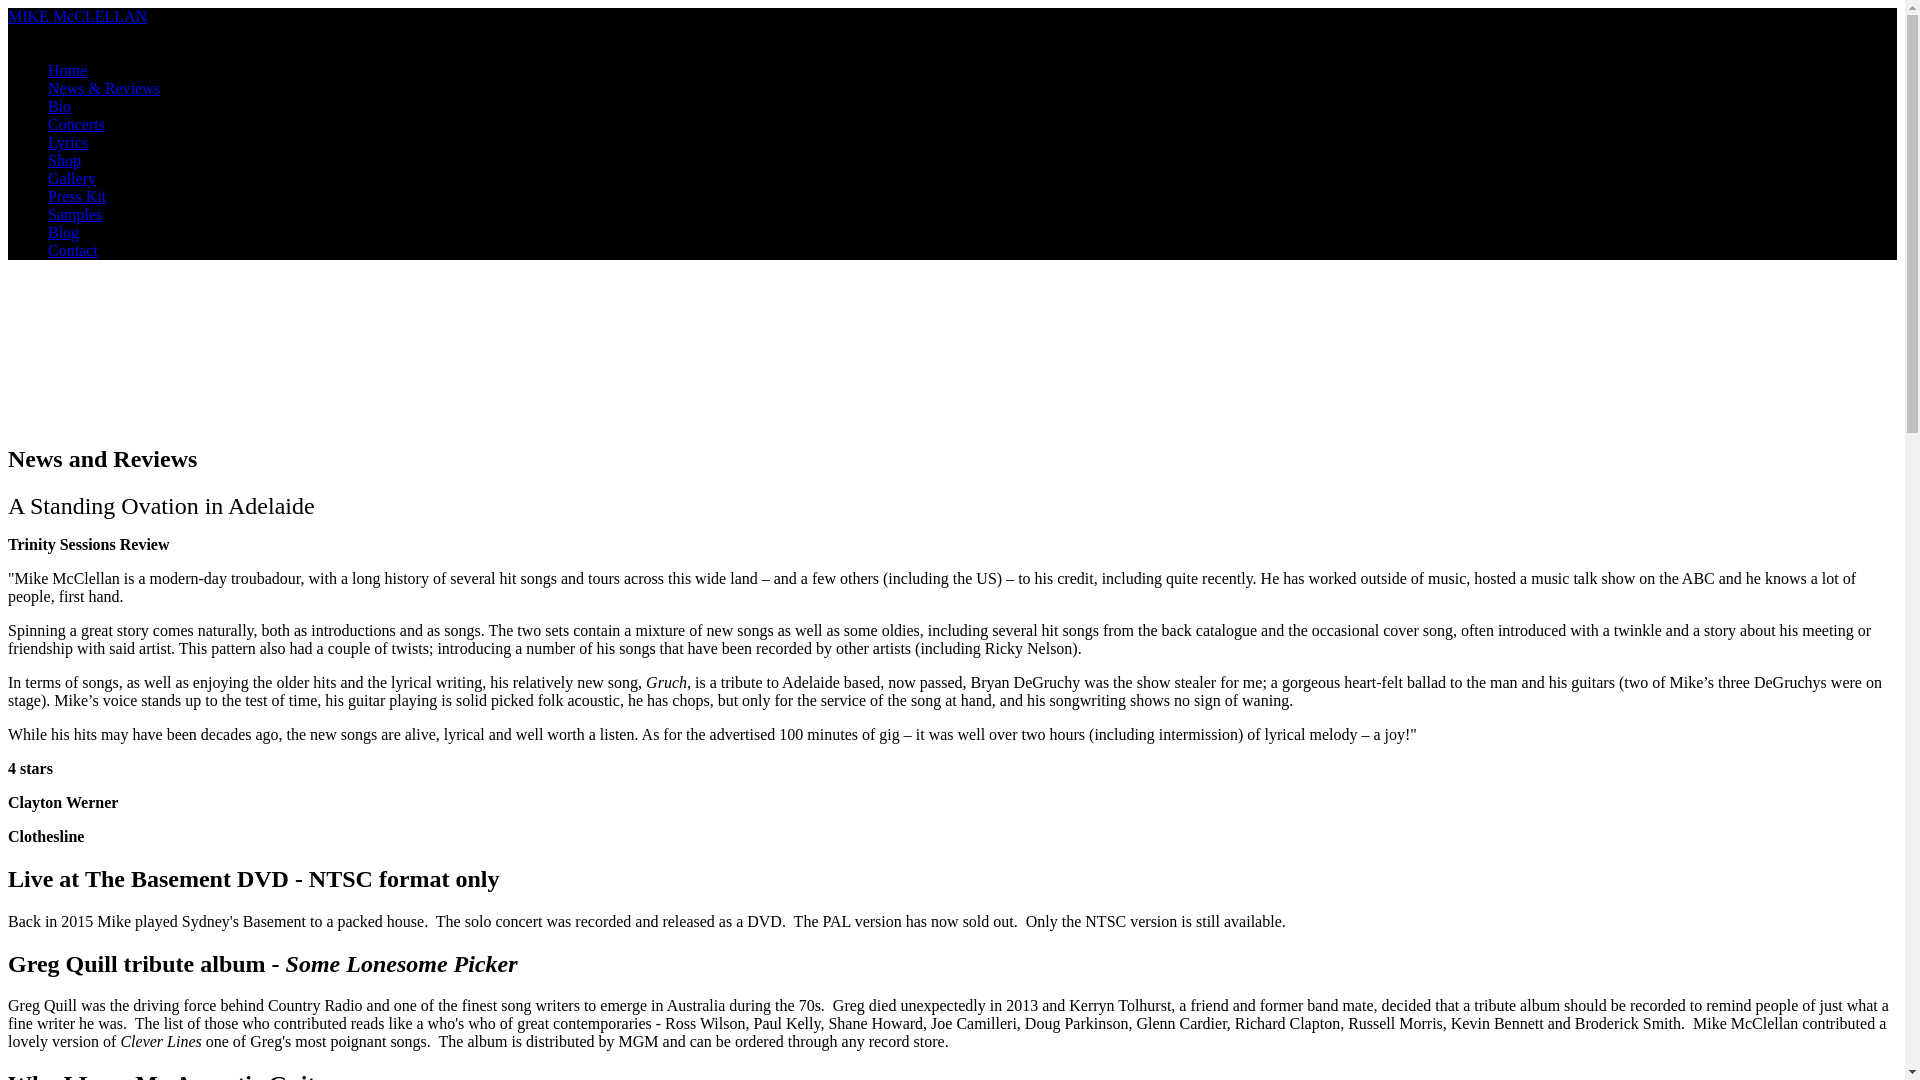  Describe the element at coordinates (72, 178) in the screenshot. I see `Gallery` at that location.